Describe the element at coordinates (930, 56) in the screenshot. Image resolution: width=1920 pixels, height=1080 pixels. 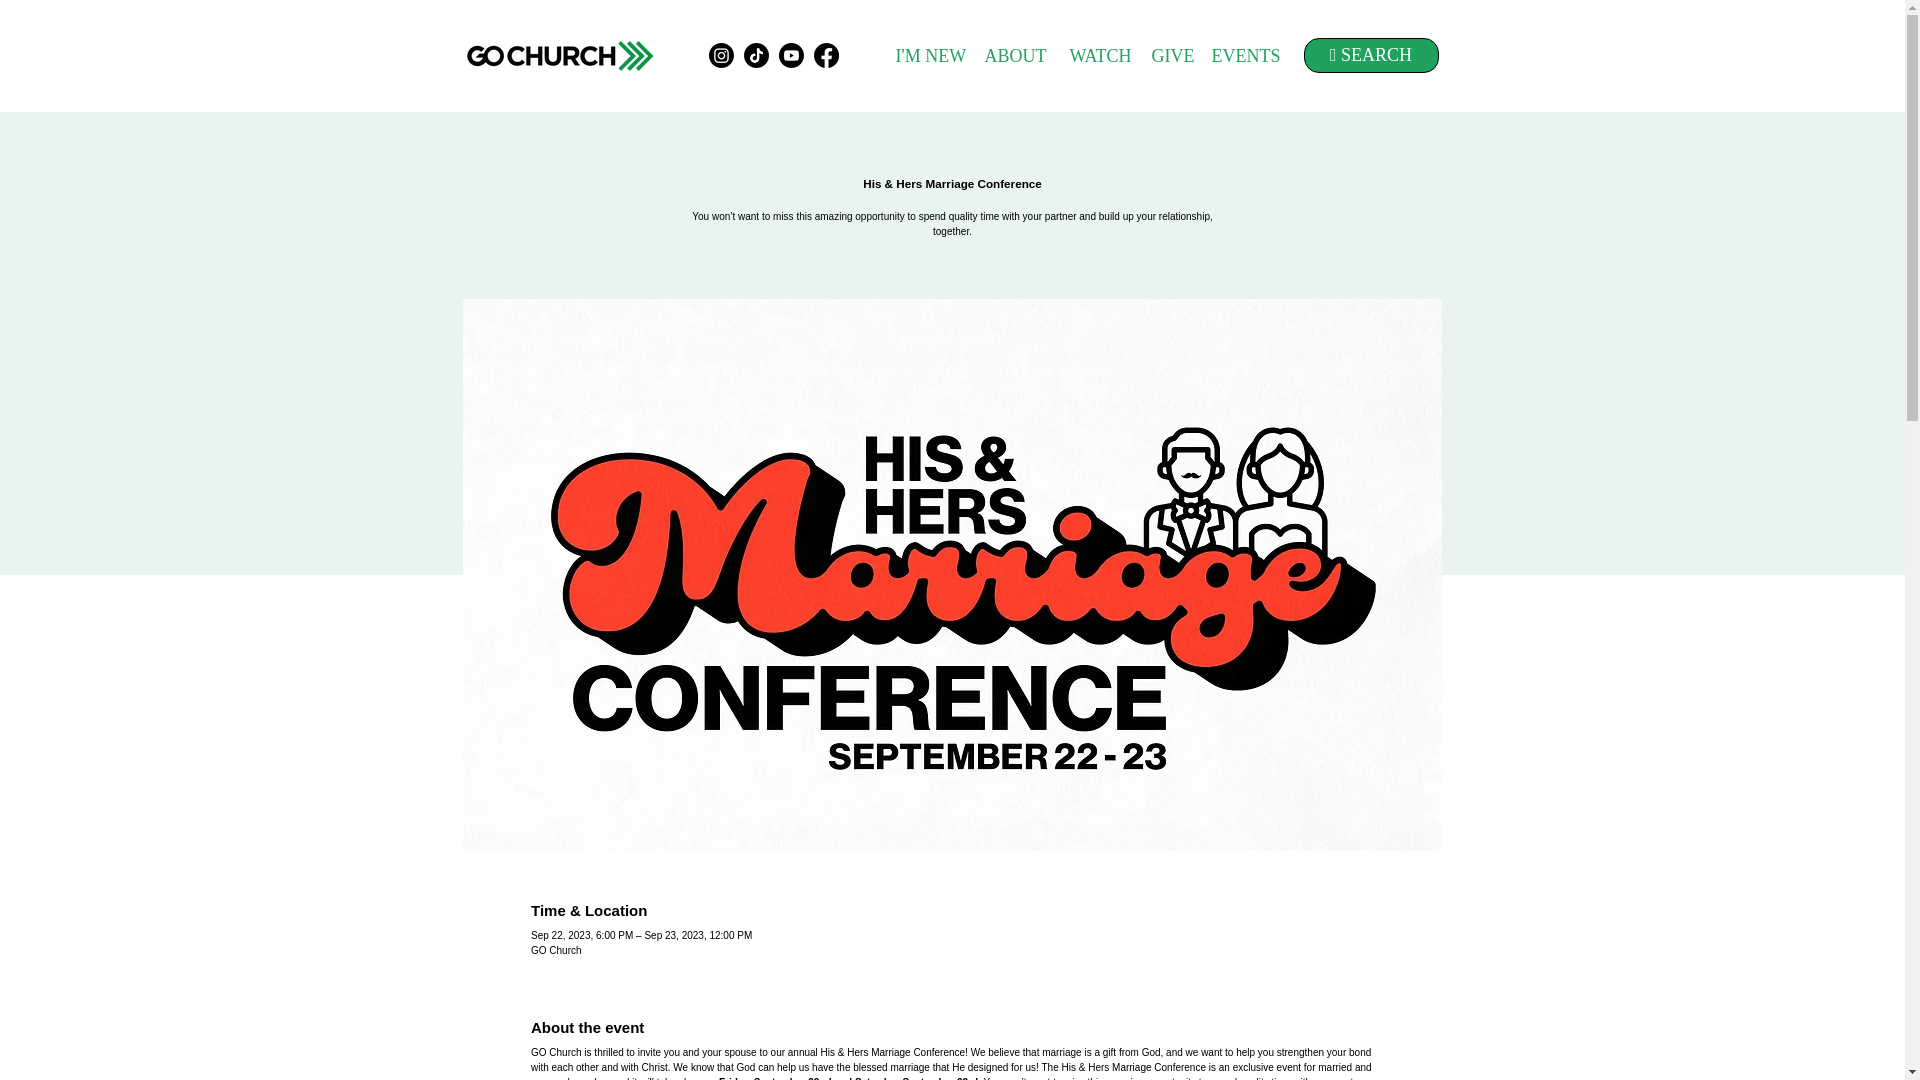
I see `I'M NEW` at that location.